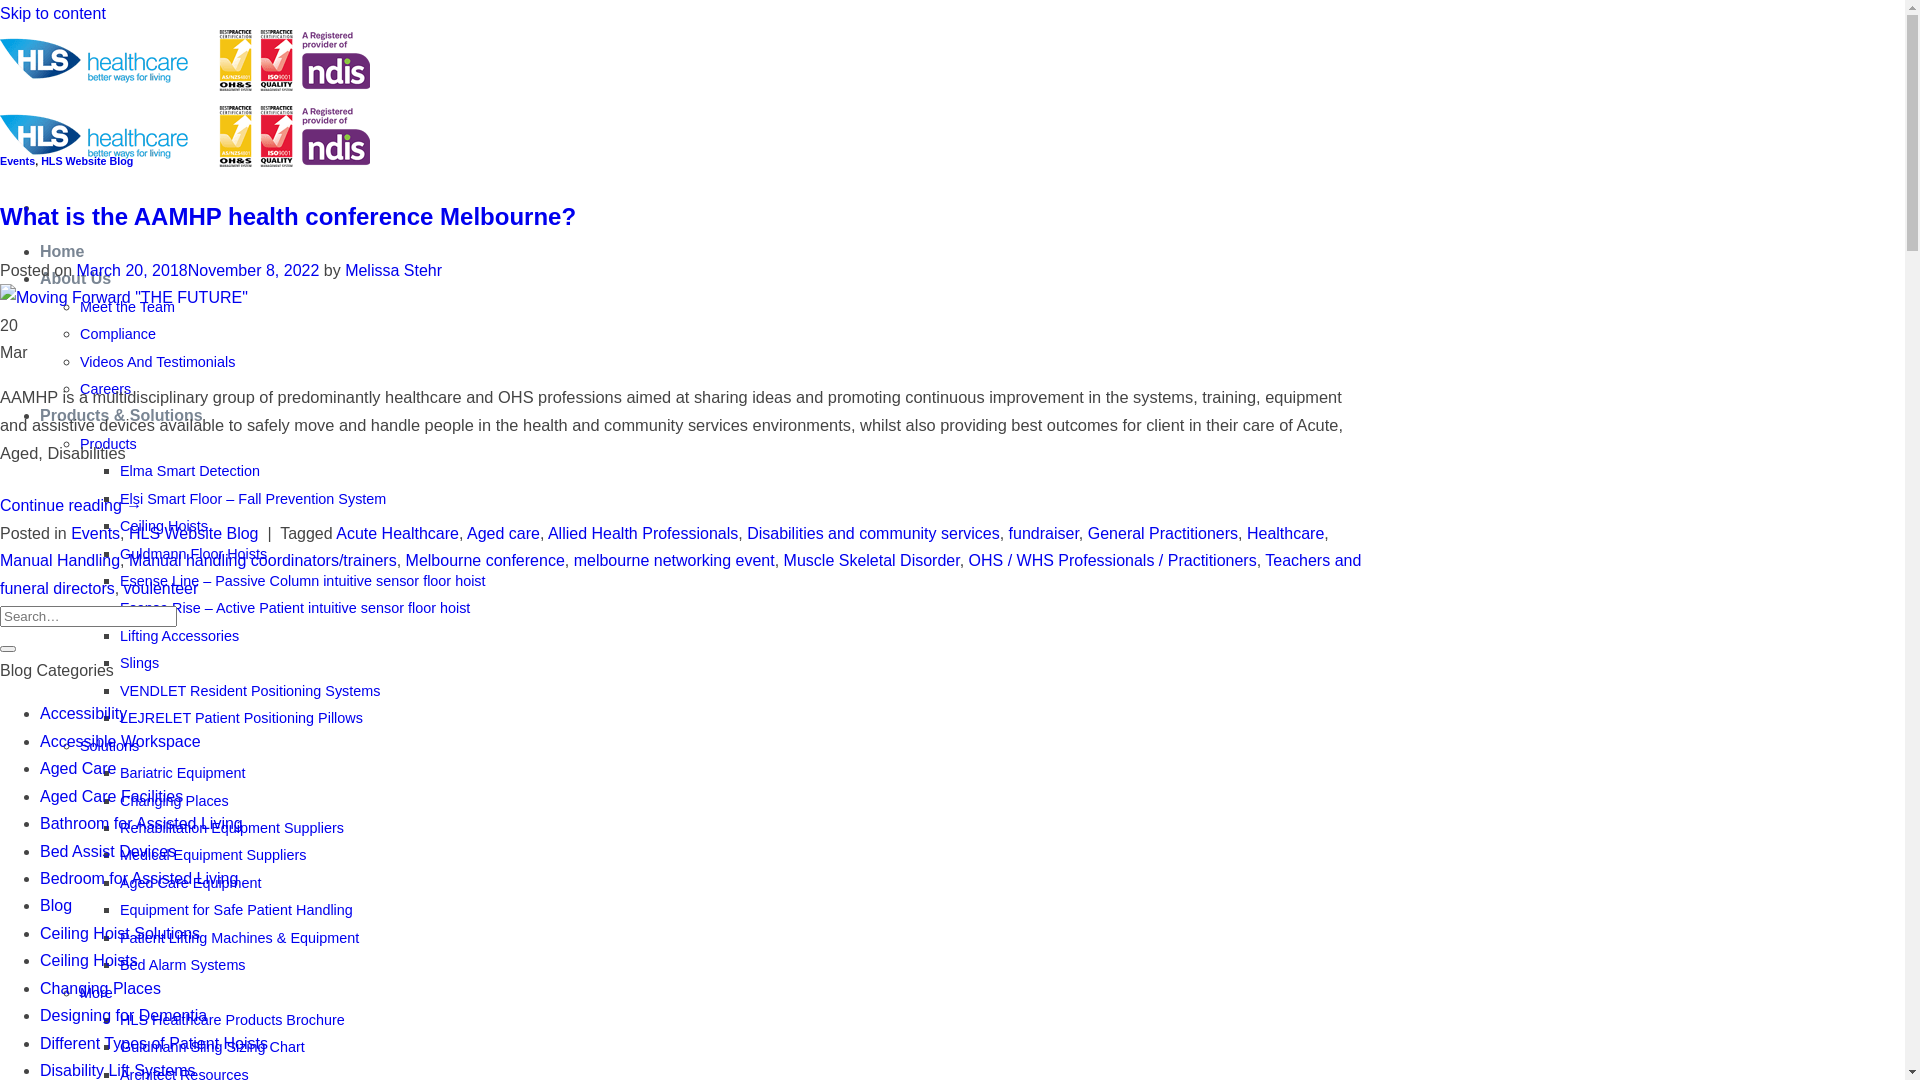  Describe the element at coordinates (180, 636) in the screenshot. I see `Lifting Accessories` at that location.